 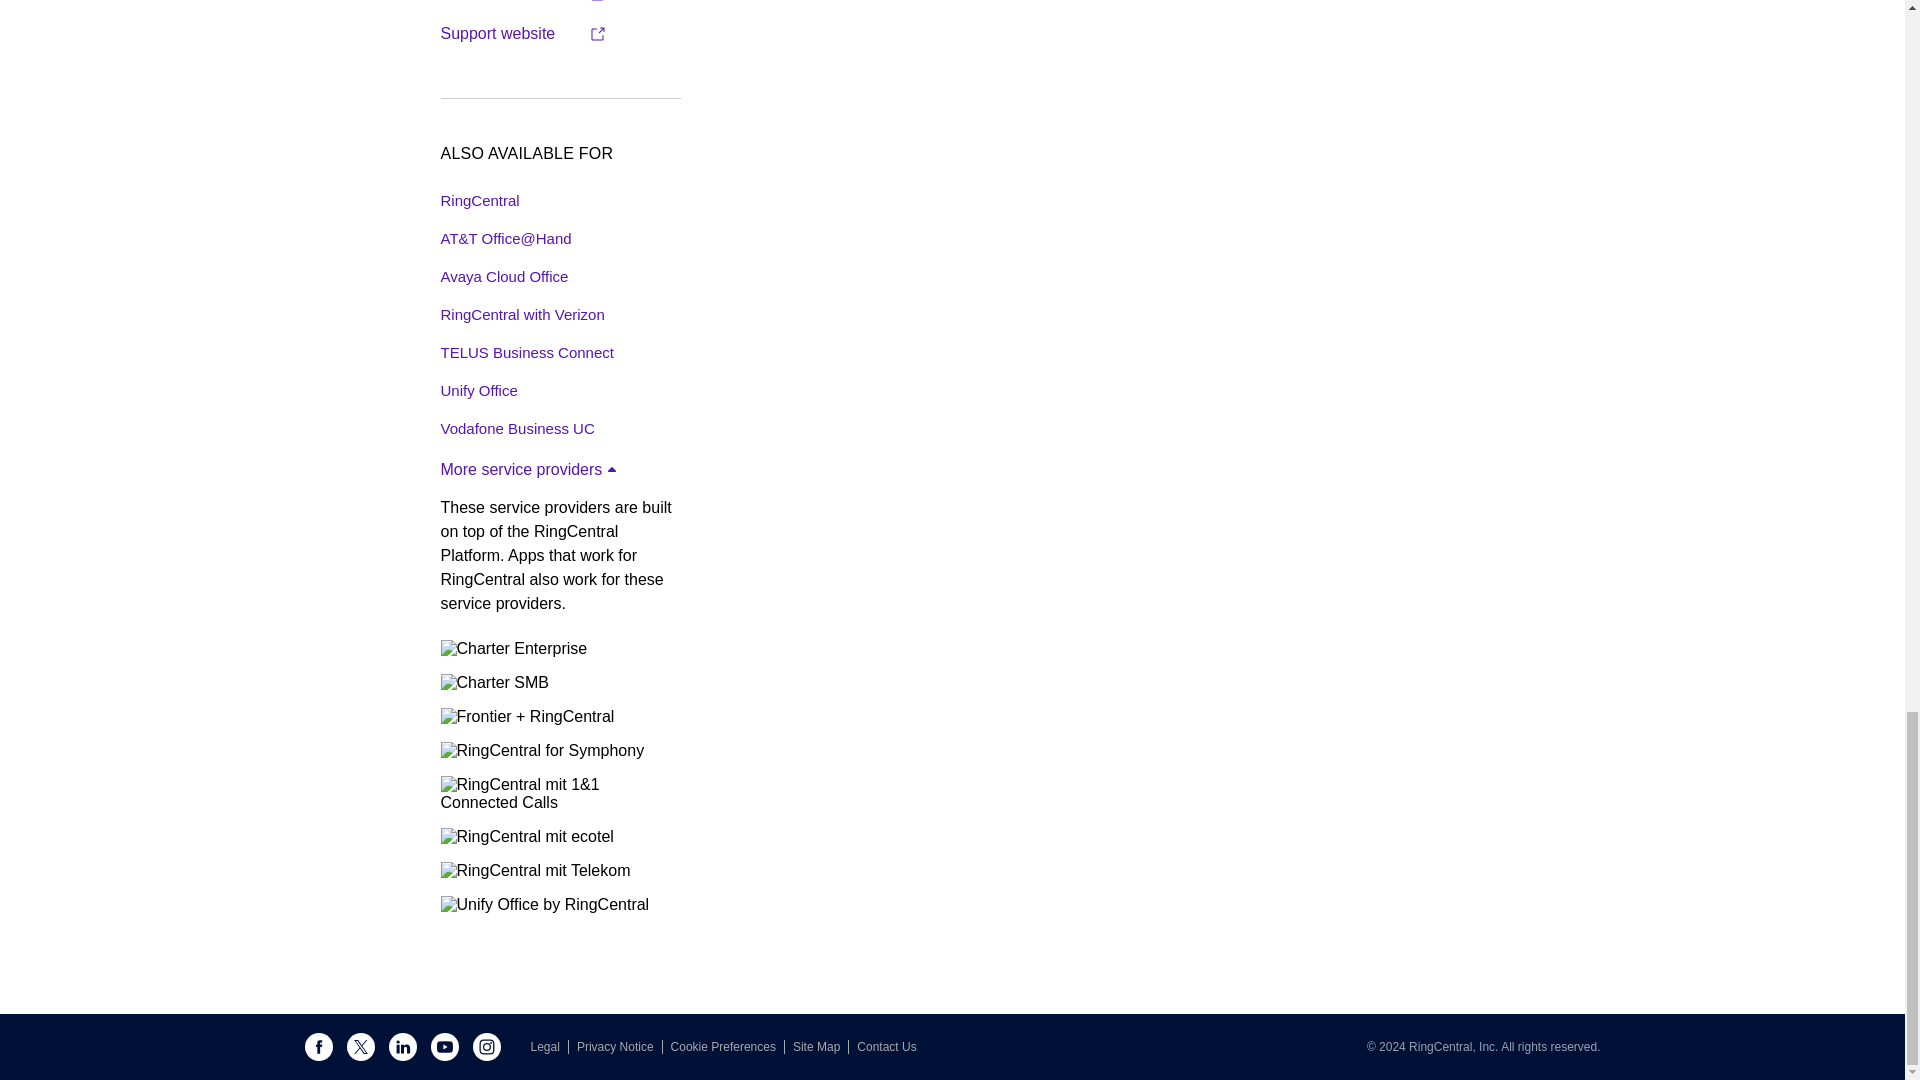 What do you see at coordinates (522, 34) in the screenshot?
I see `Support website` at bounding box center [522, 34].